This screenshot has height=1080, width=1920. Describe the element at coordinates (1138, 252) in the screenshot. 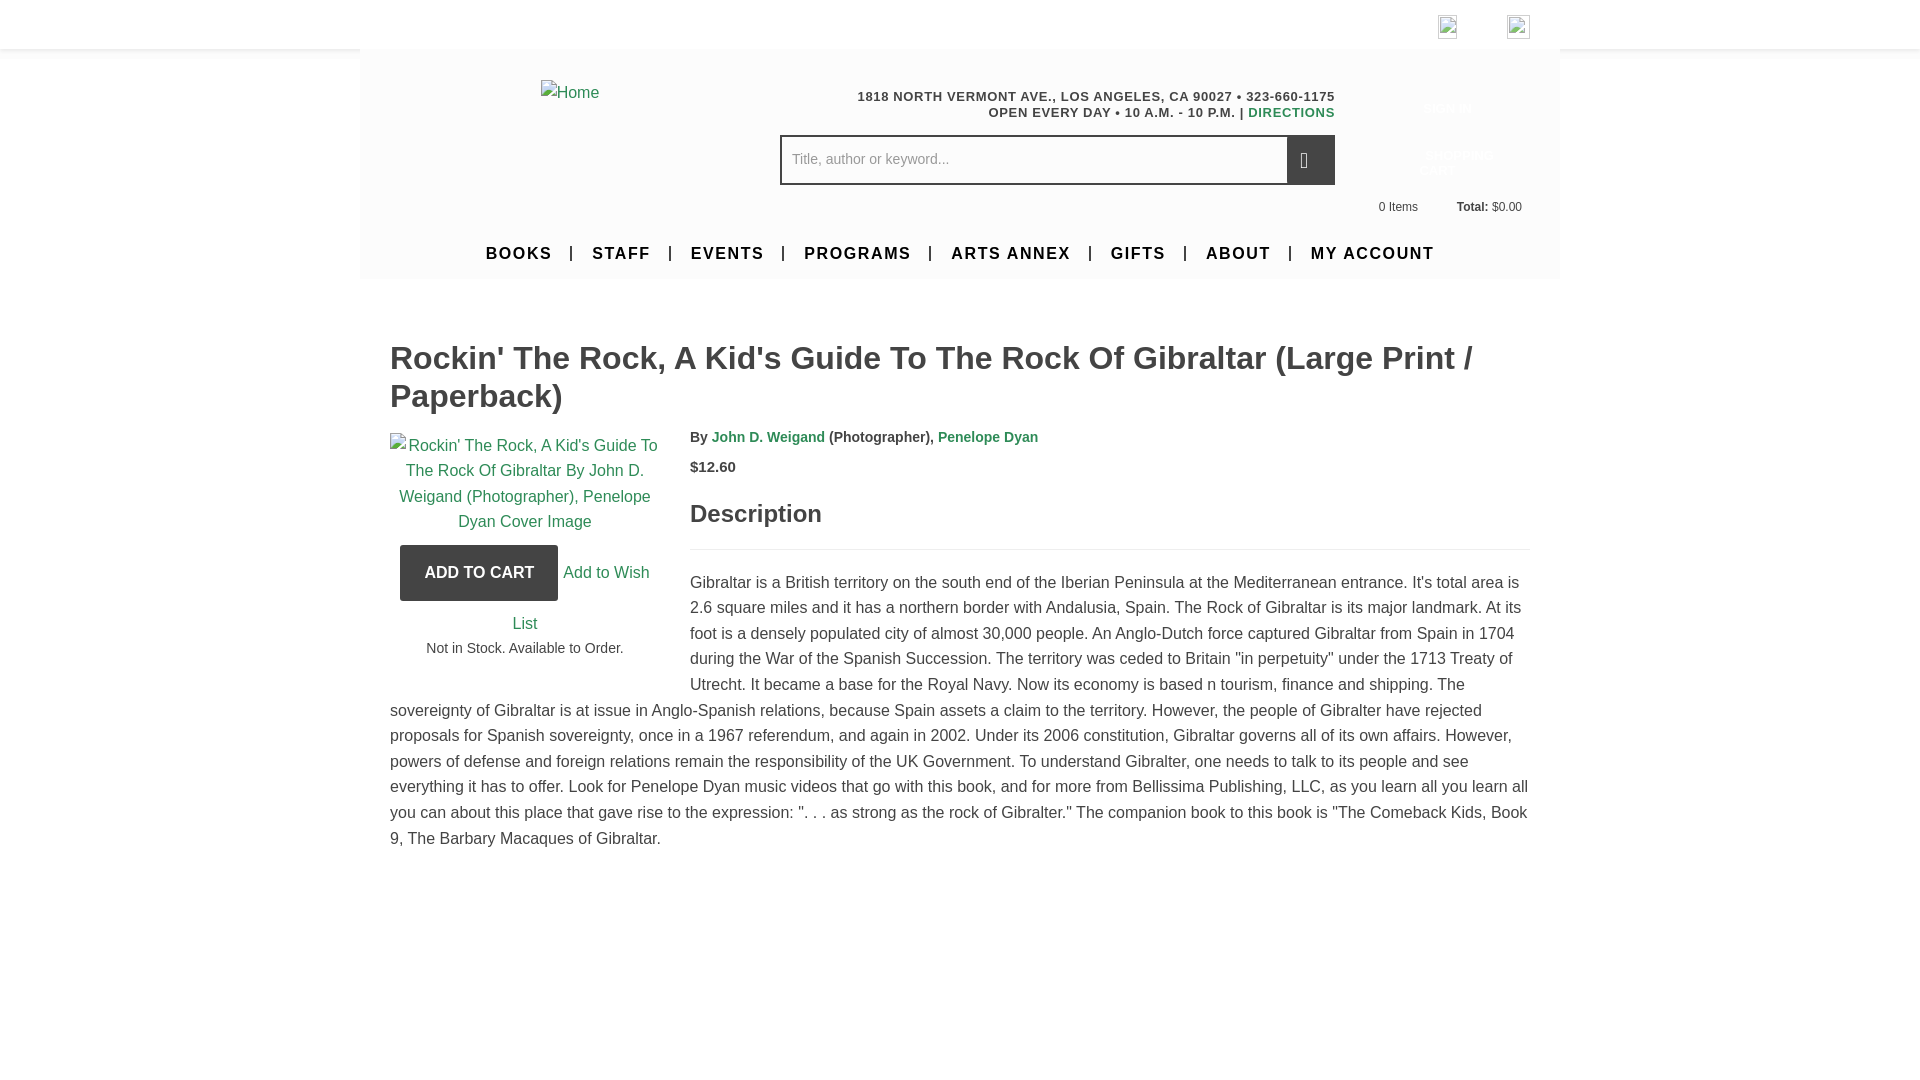

I see `GIFTS` at that location.